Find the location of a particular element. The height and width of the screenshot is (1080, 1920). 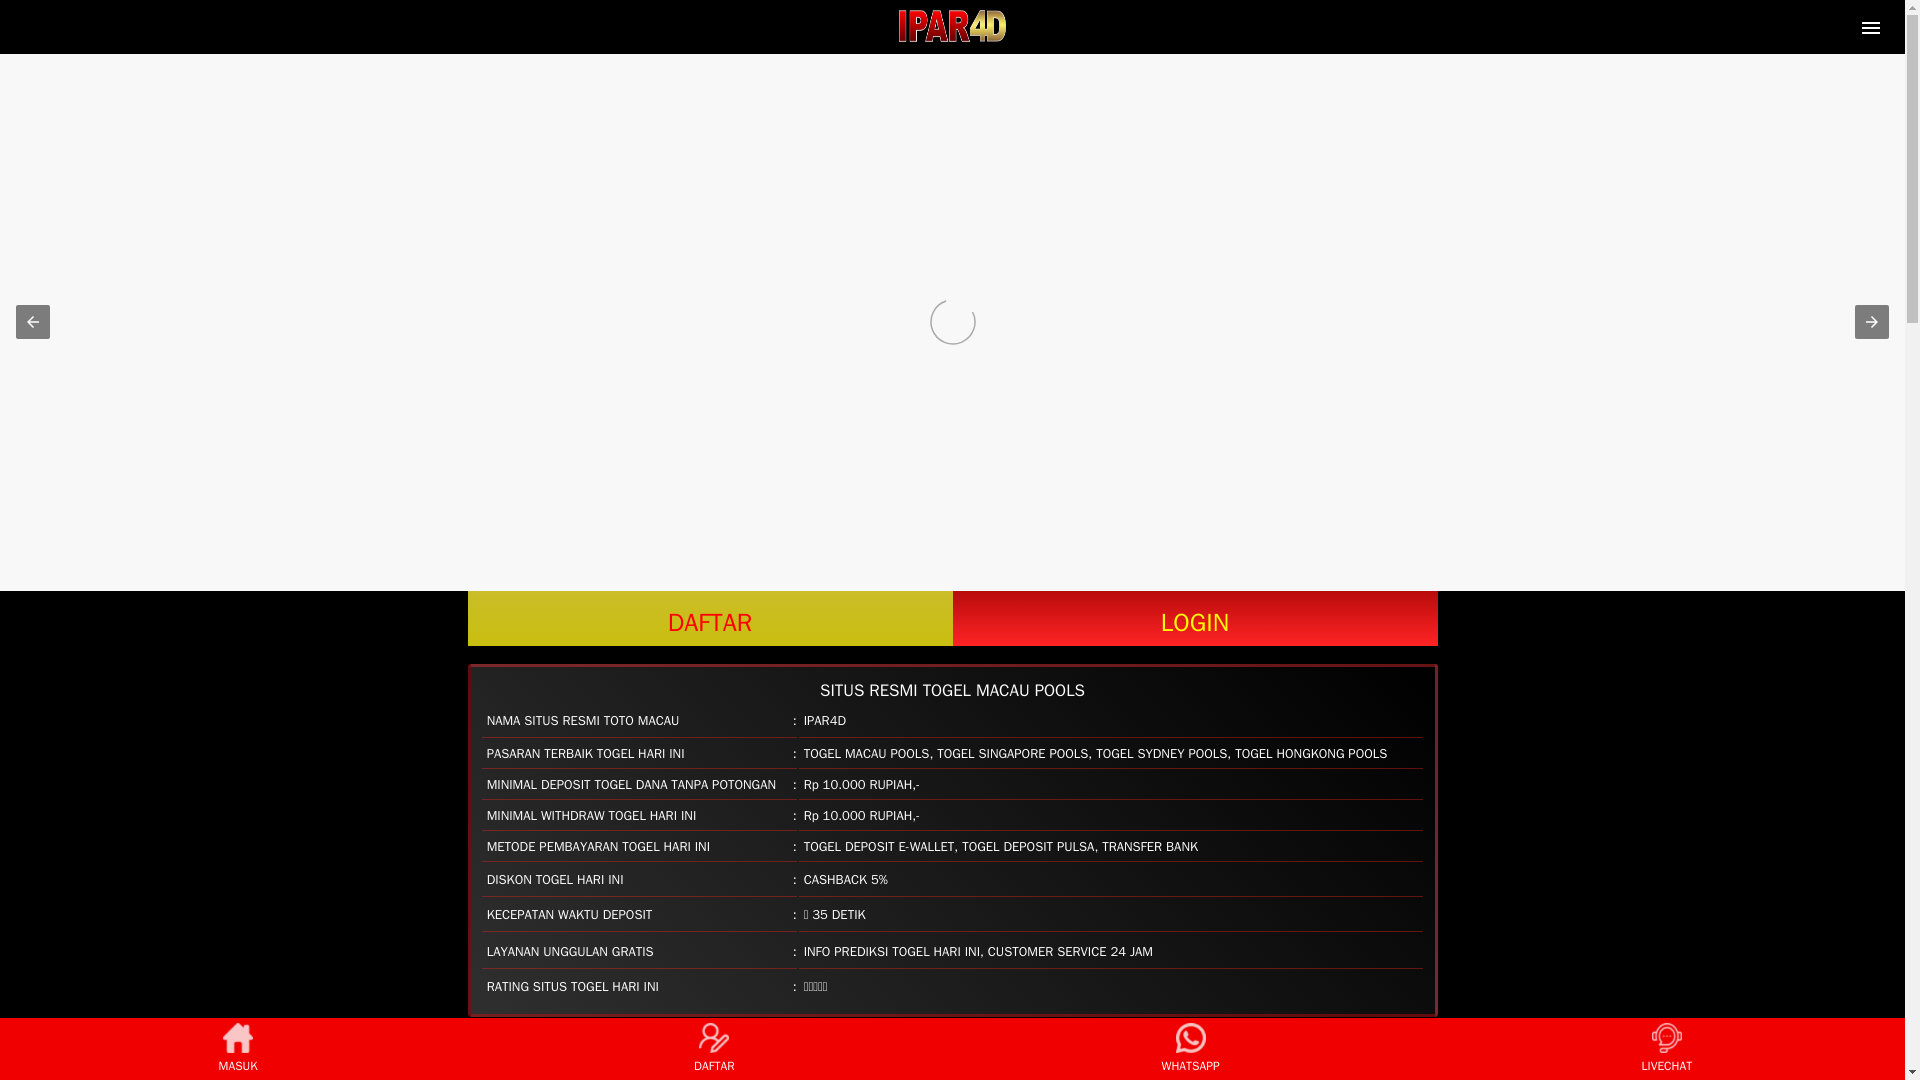

DAFTAR is located at coordinates (714, 1048).